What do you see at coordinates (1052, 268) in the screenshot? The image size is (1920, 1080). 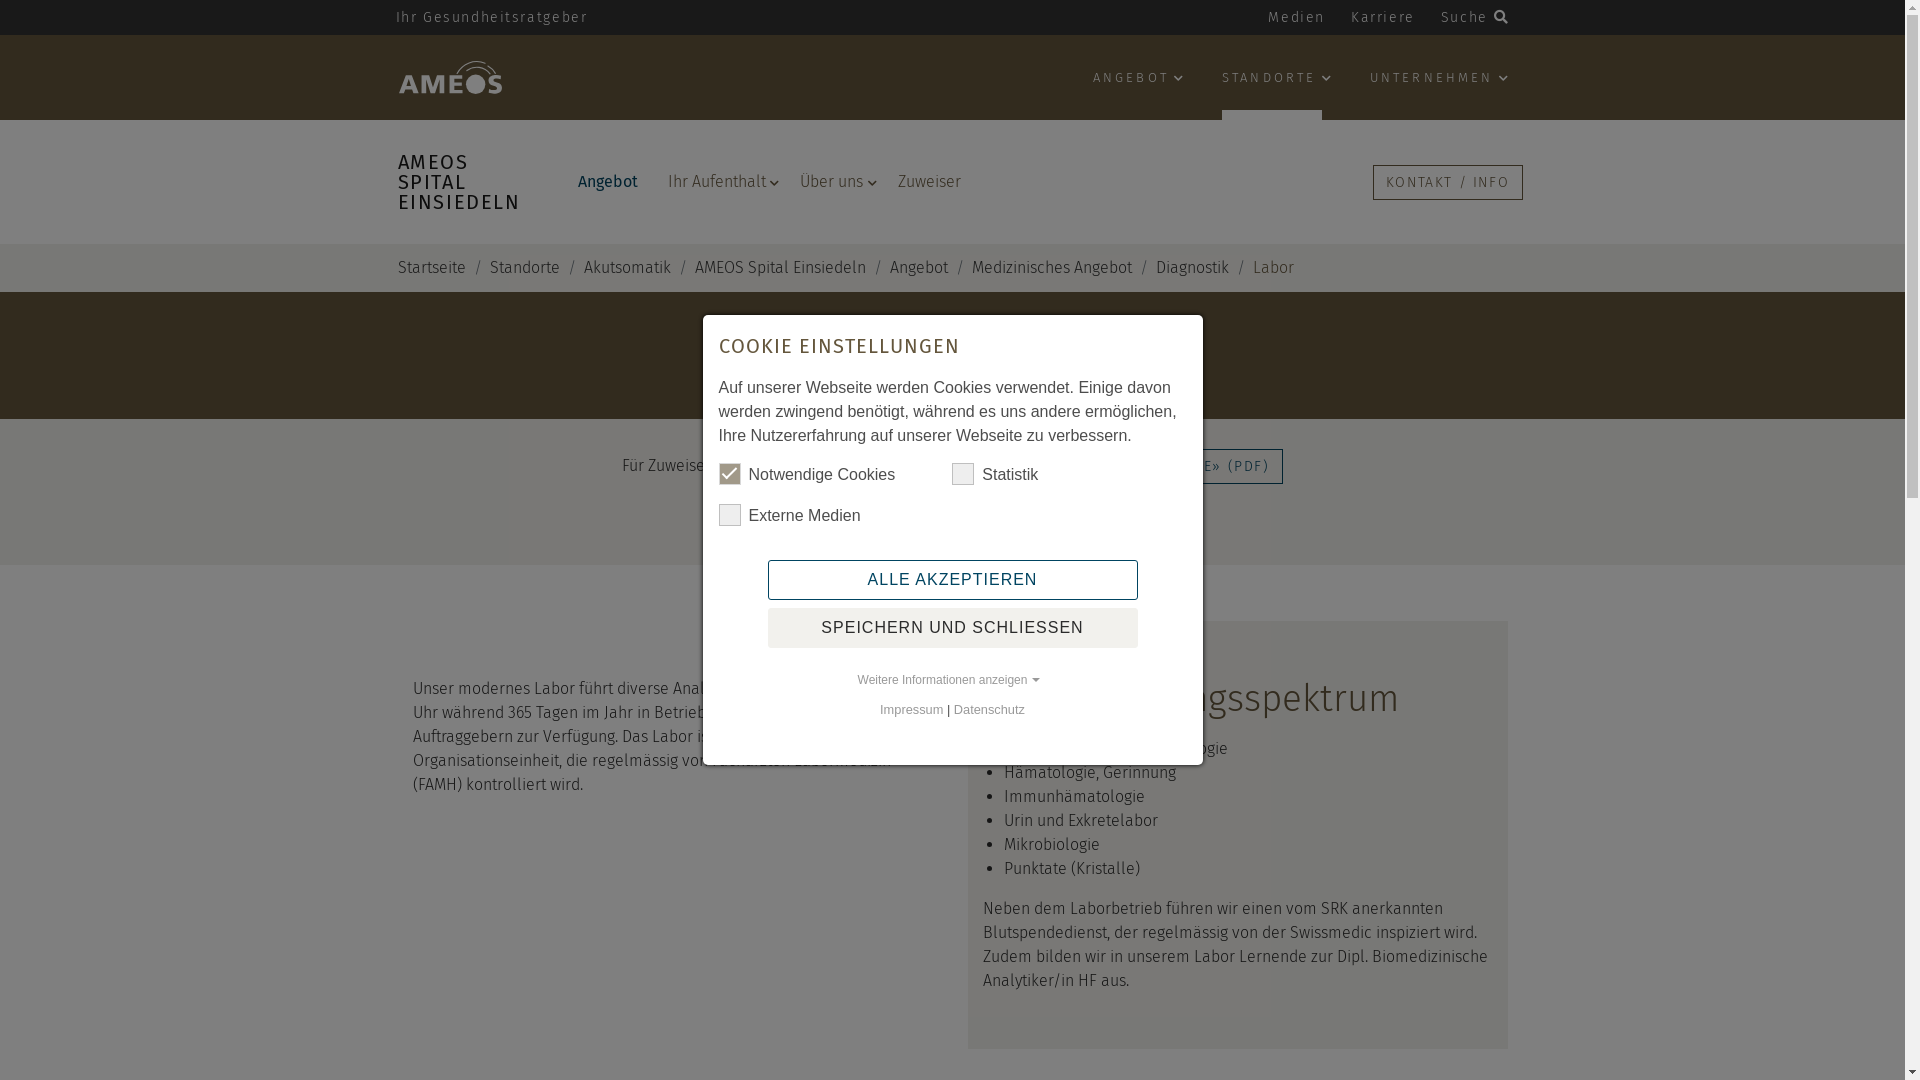 I see `Medizinisches Angebot` at bounding box center [1052, 268].